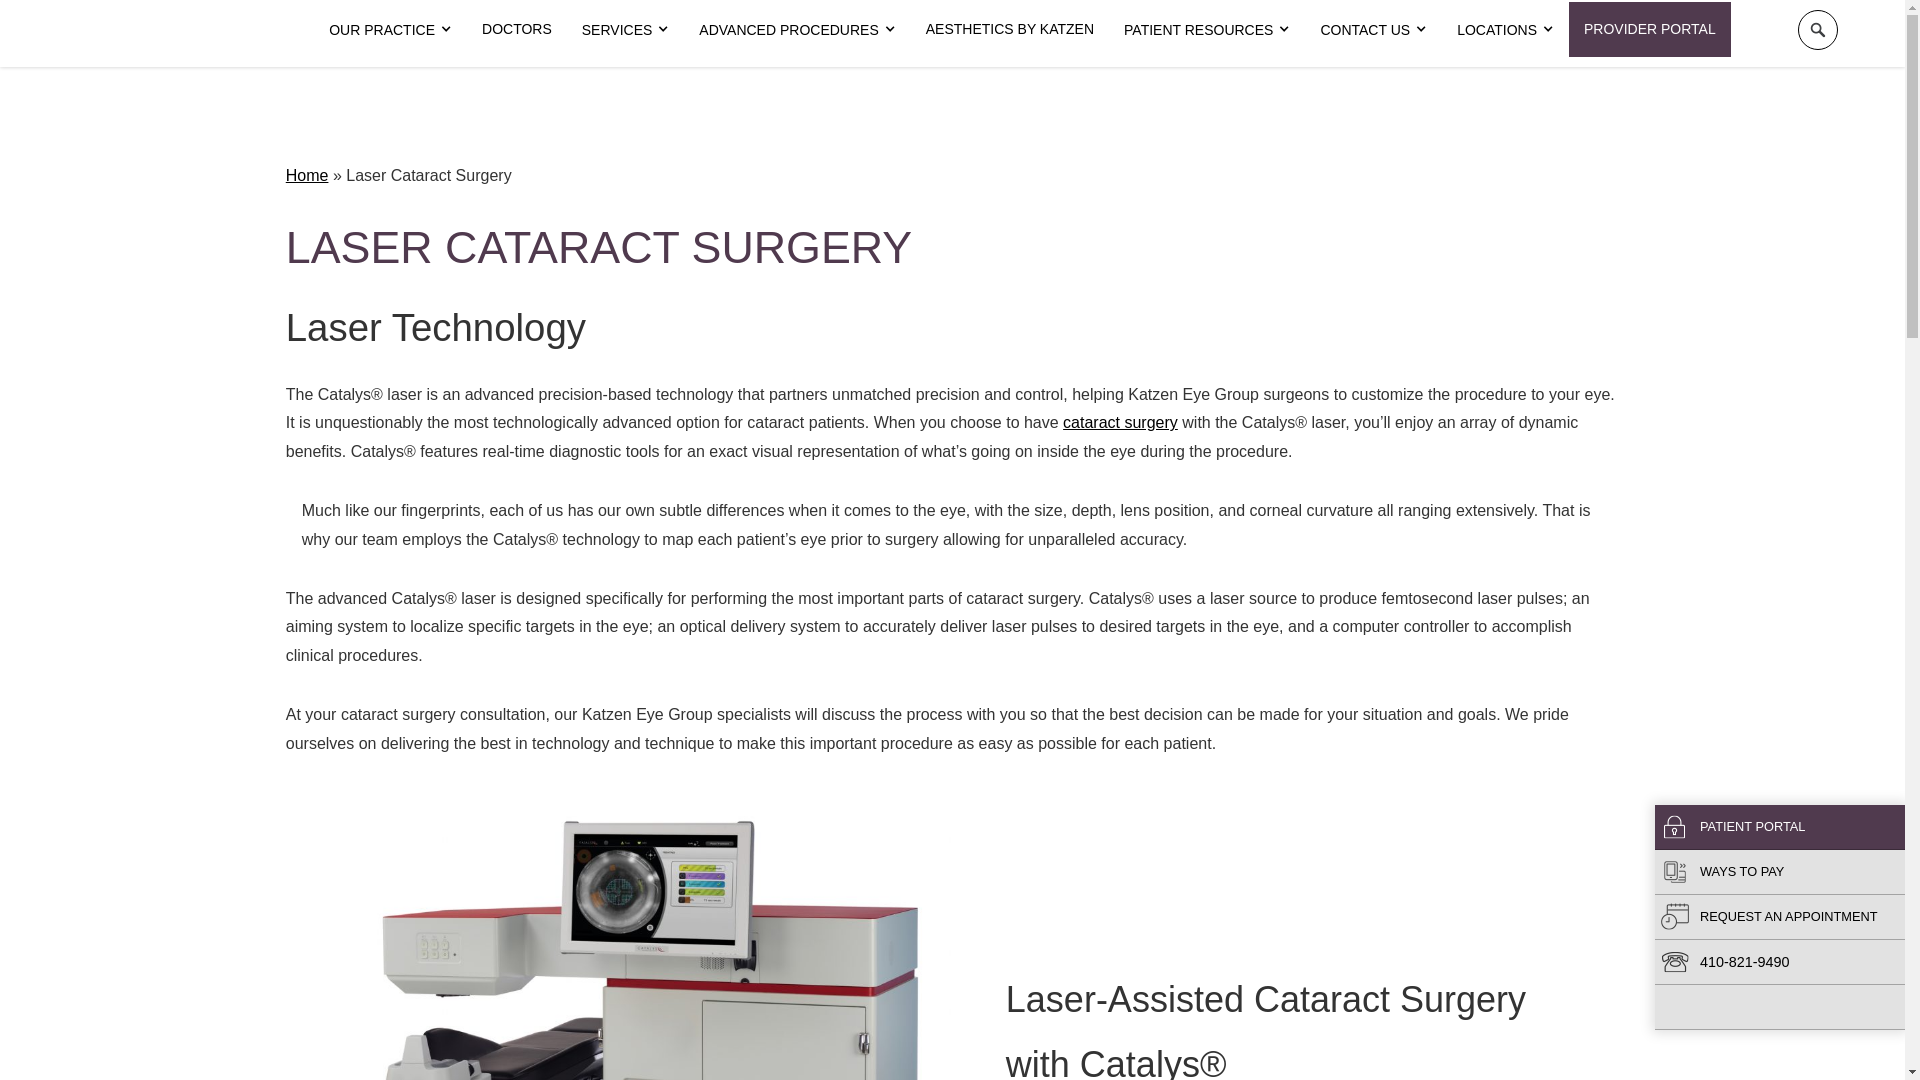  I want to click on PATIENT RESOURCES, so click(1207, 30).